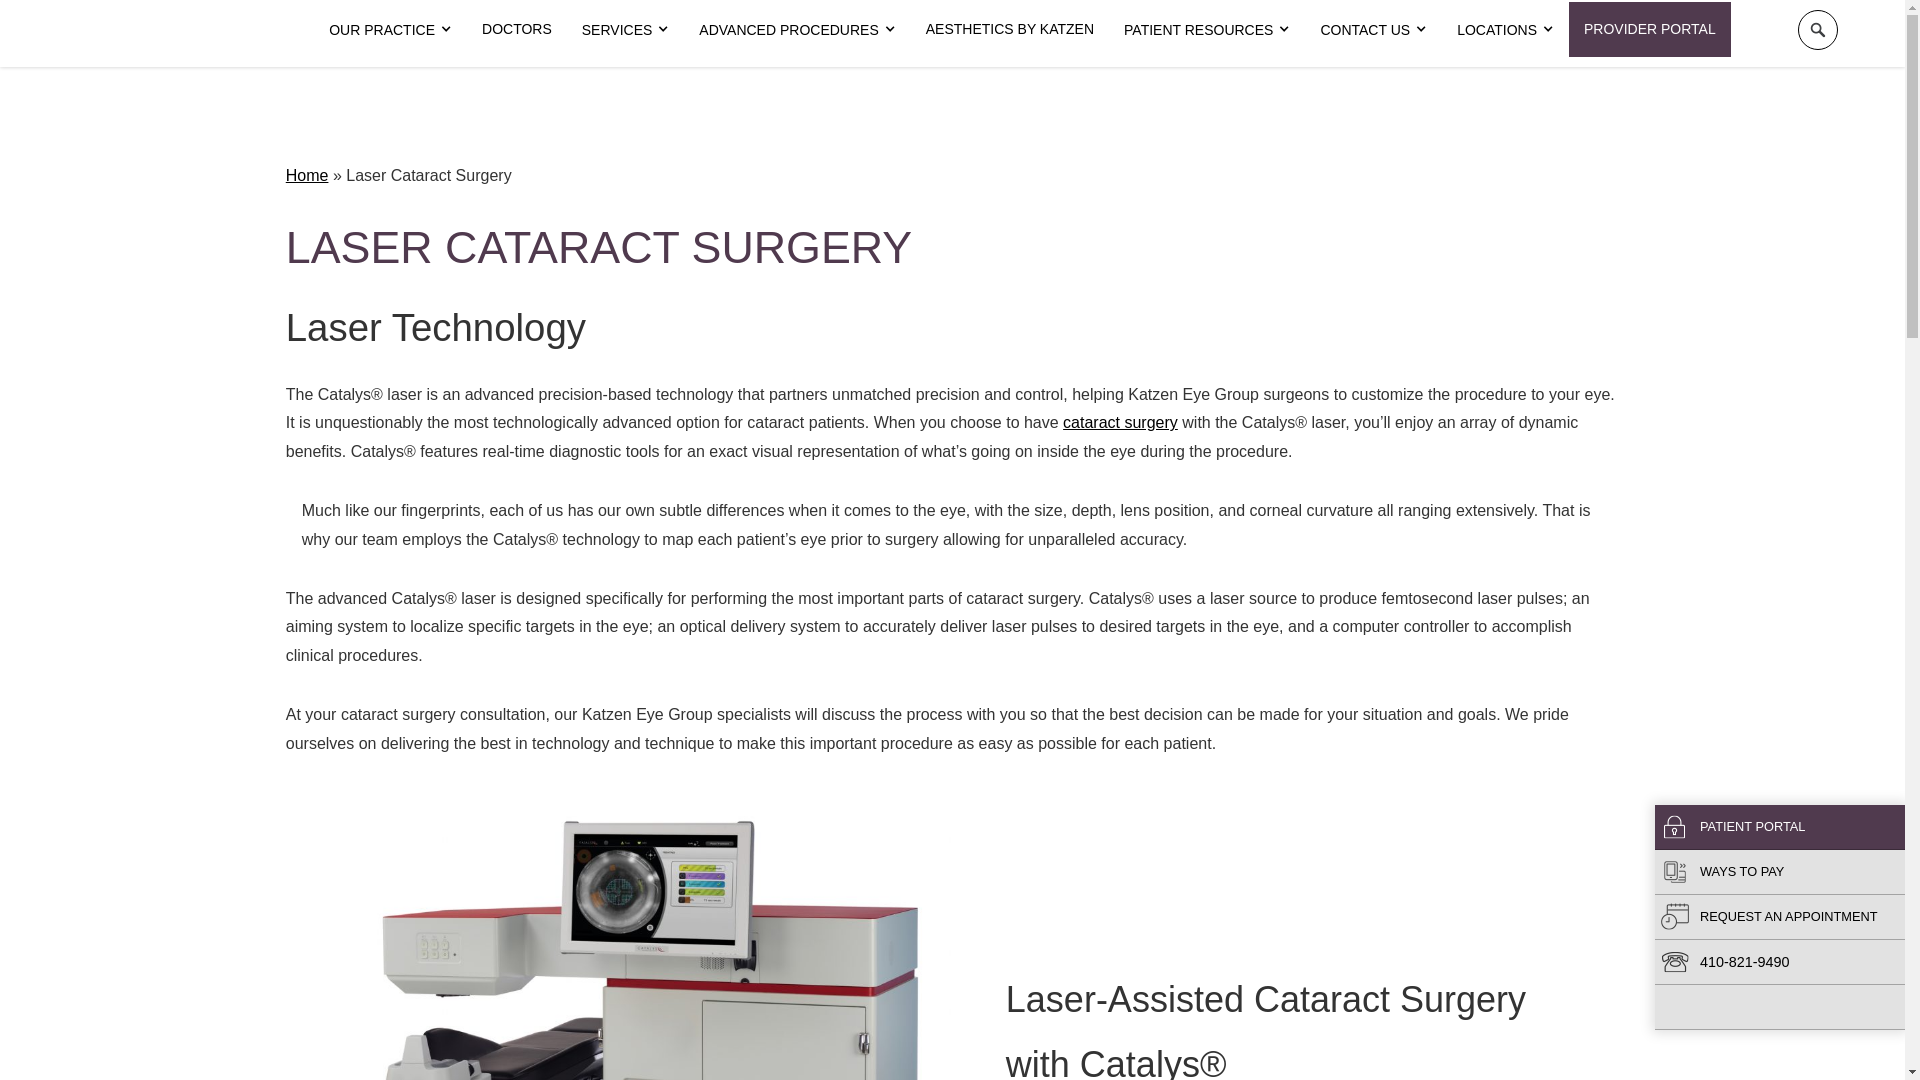  I want to click on PATIENT RESOURCES, so click(1207, 30).